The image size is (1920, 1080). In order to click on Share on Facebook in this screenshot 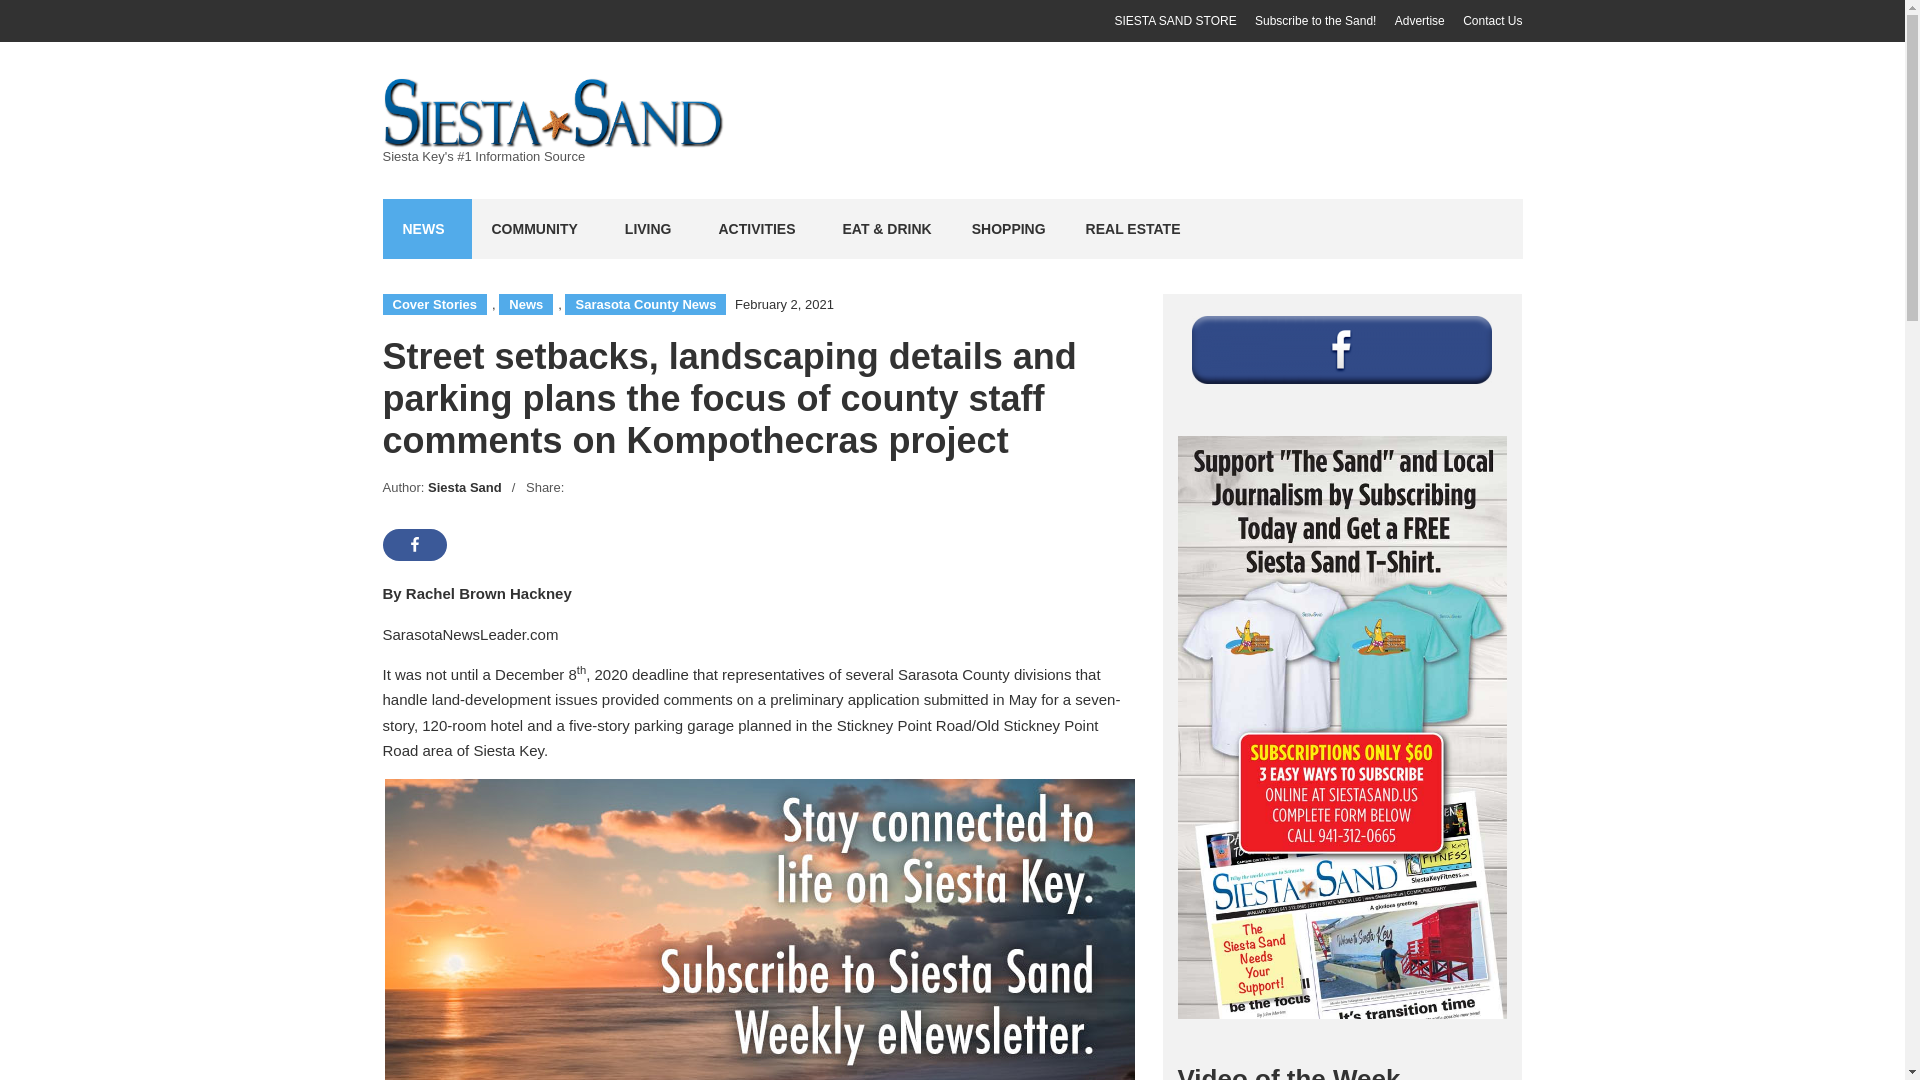, I will do `click(414, 544)`.